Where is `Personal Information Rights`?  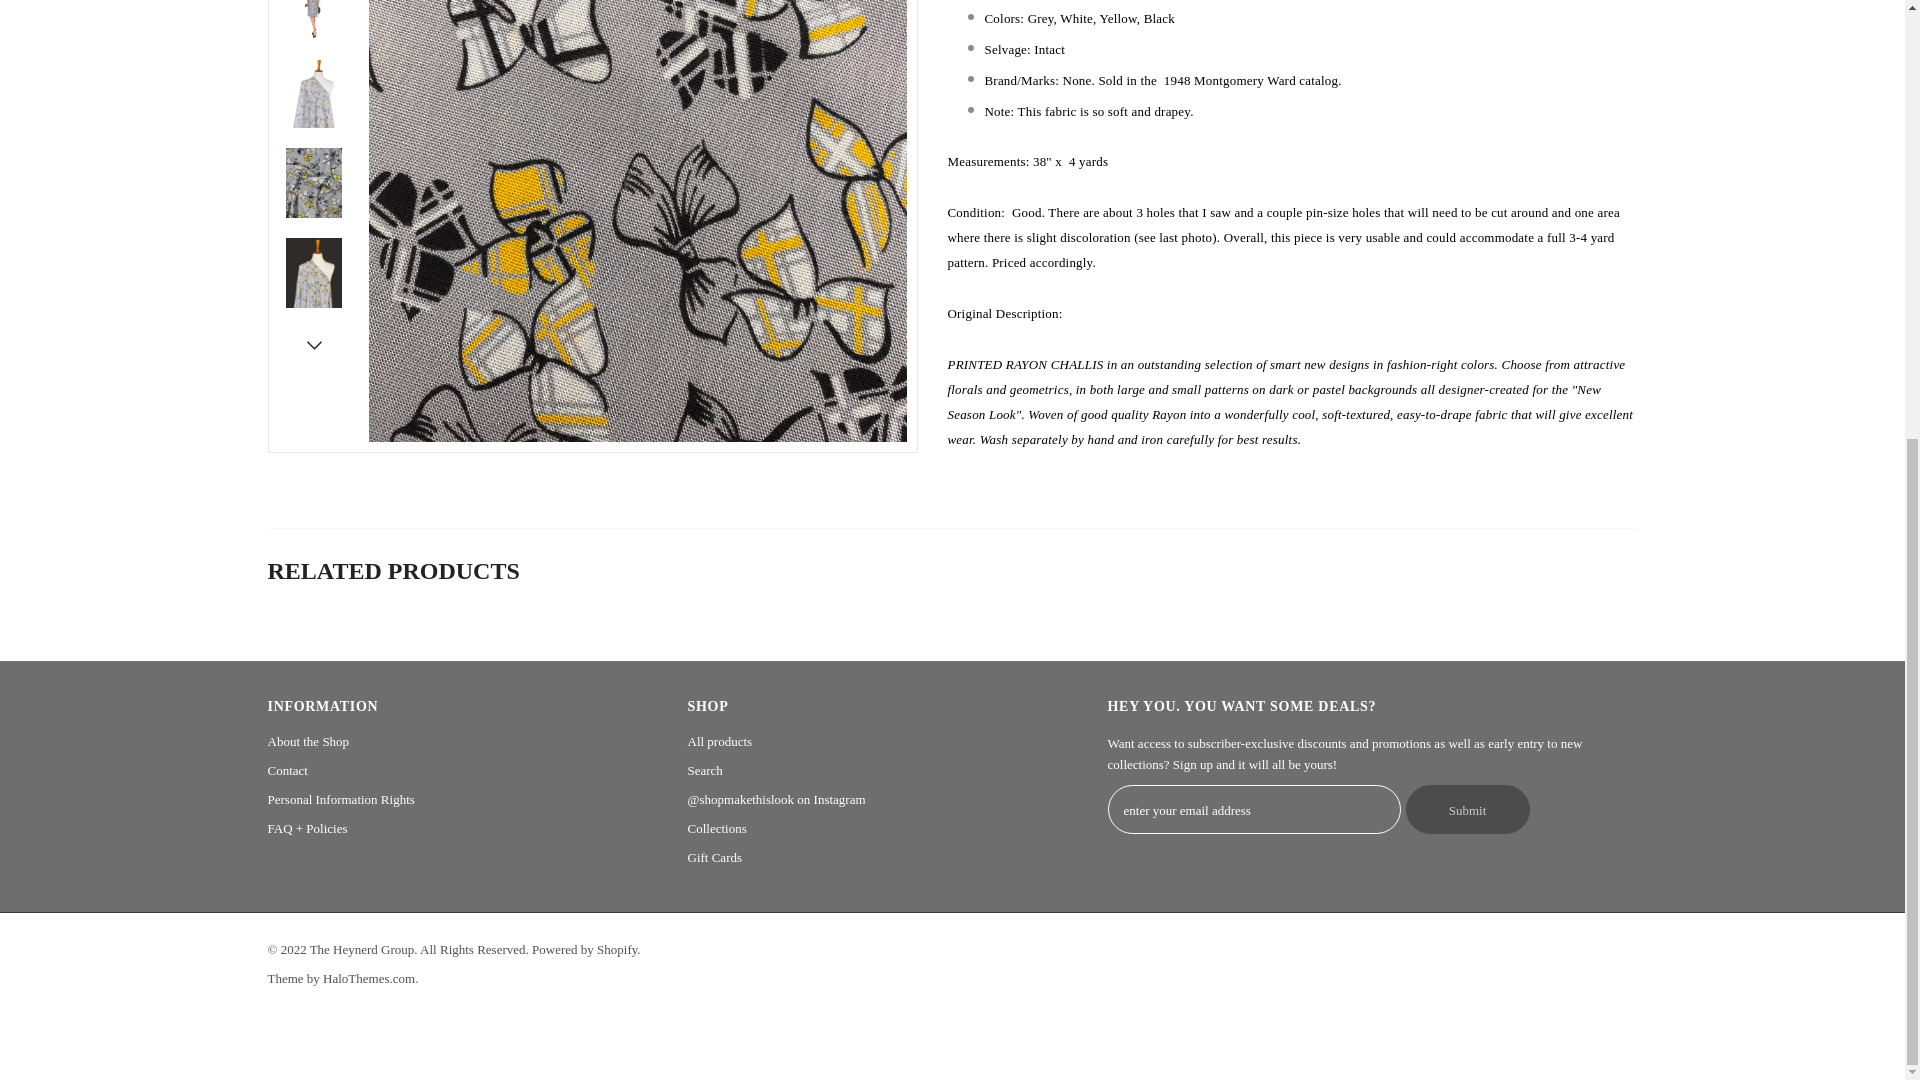 Personal Information Rights is located at coordinates (341, 800).